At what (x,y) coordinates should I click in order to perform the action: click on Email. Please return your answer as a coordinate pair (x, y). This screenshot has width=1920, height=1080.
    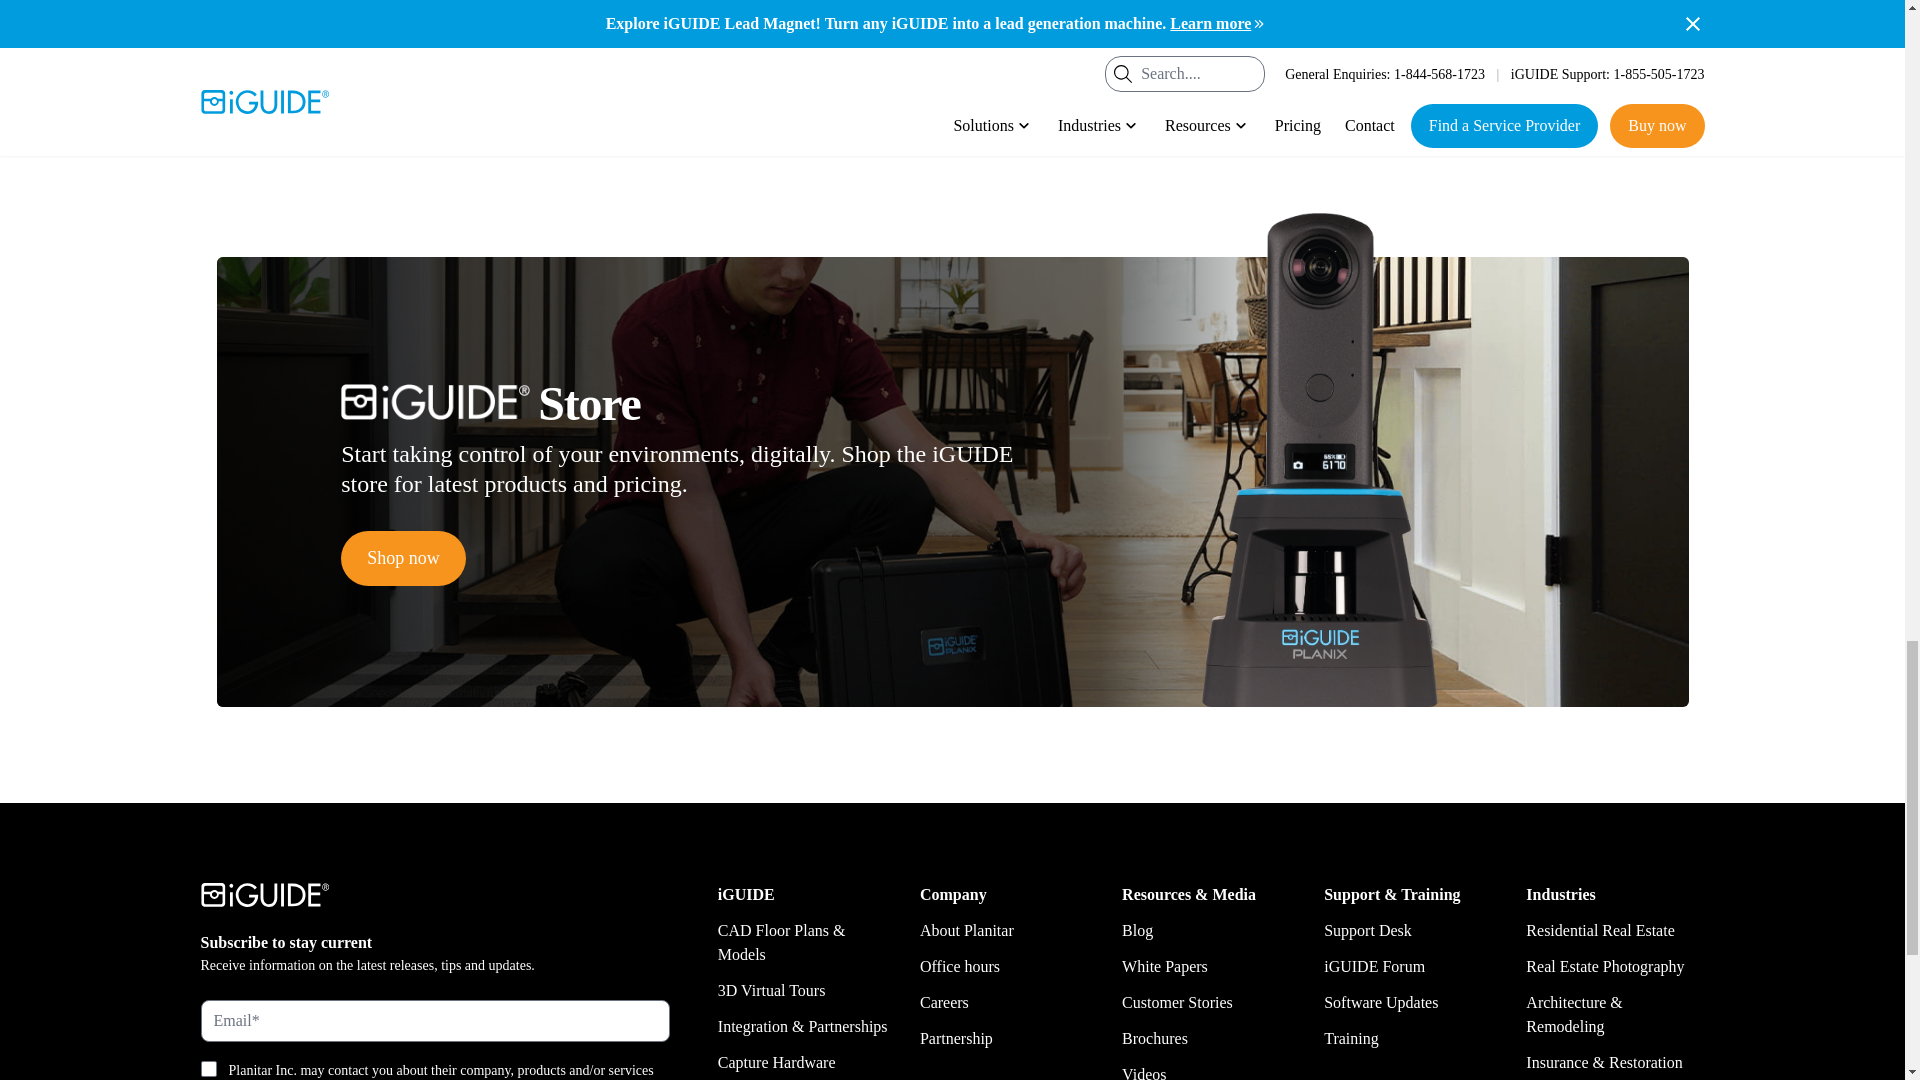
    Looking at the image, I should click on (760, 114).